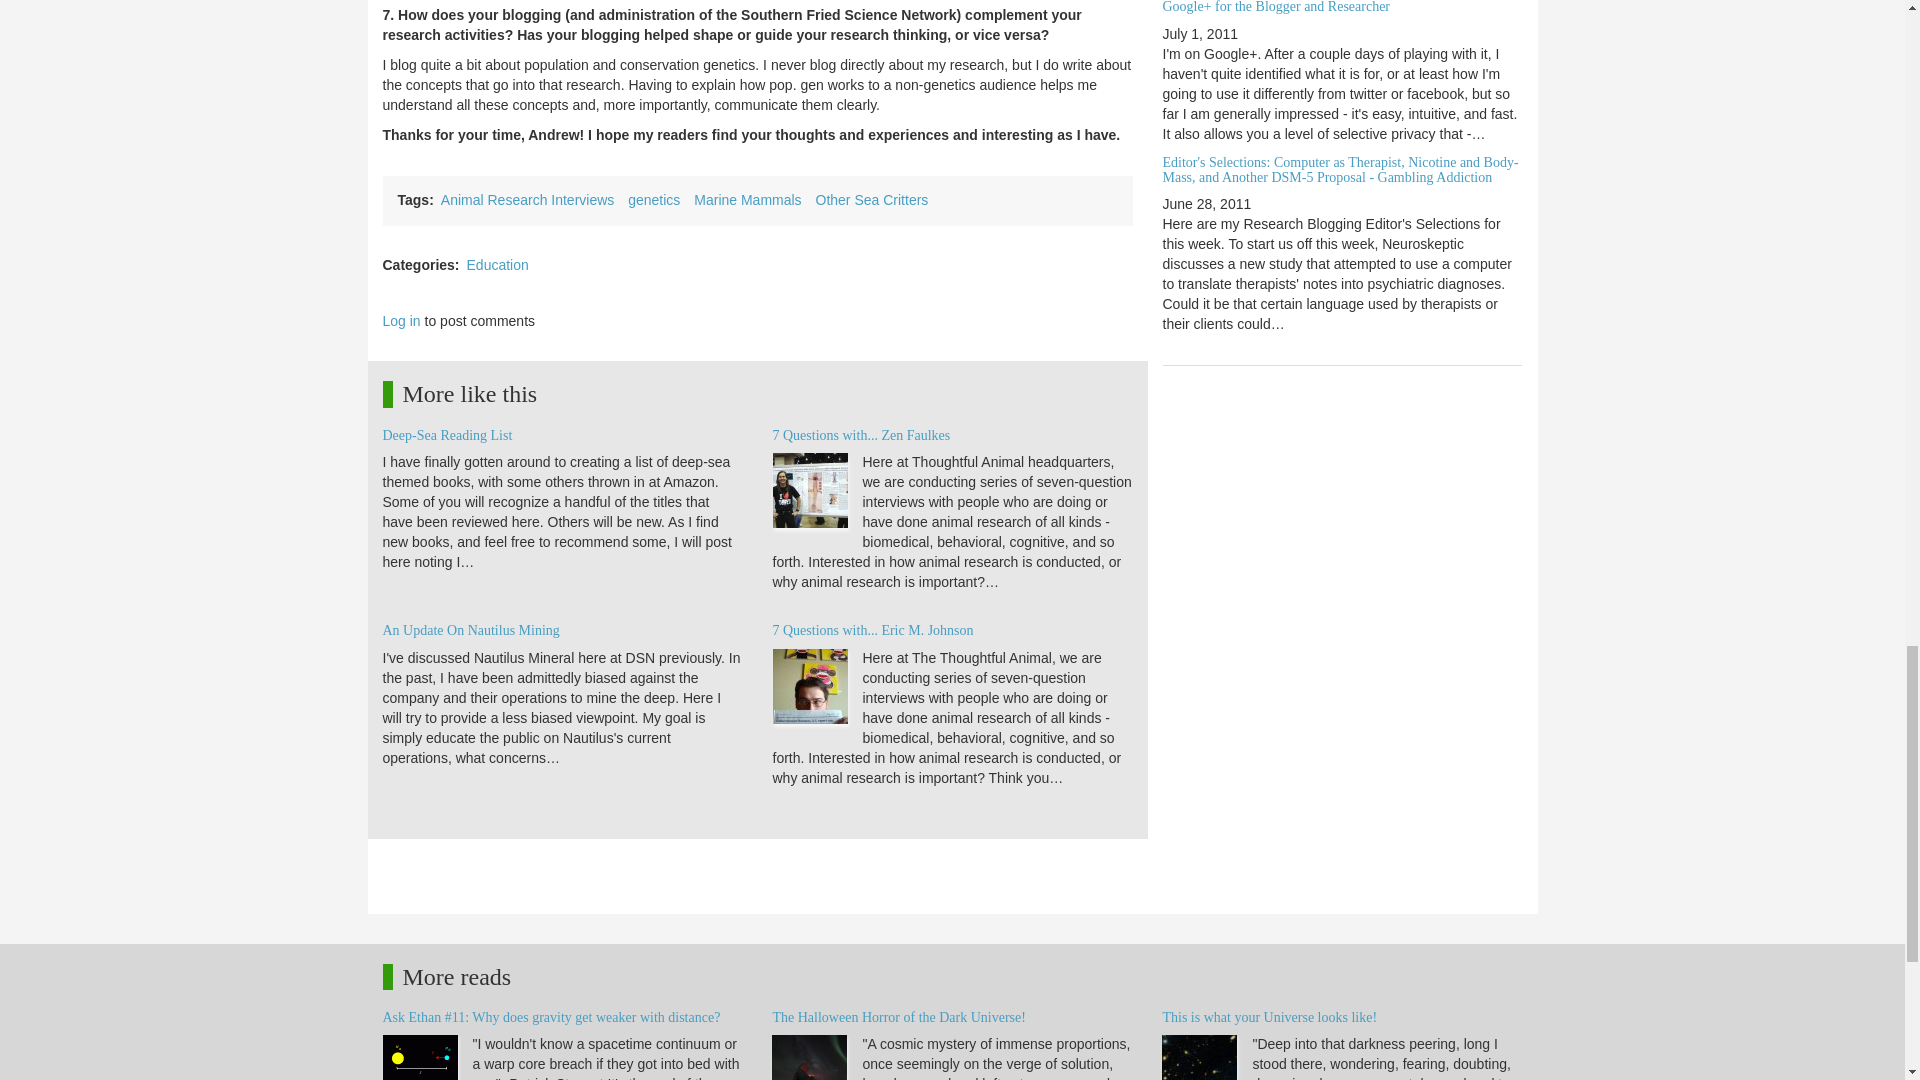 This screenshot has height=1080, width=1920. I want to click on Deep-Sea Reading List, so click(447, 434).